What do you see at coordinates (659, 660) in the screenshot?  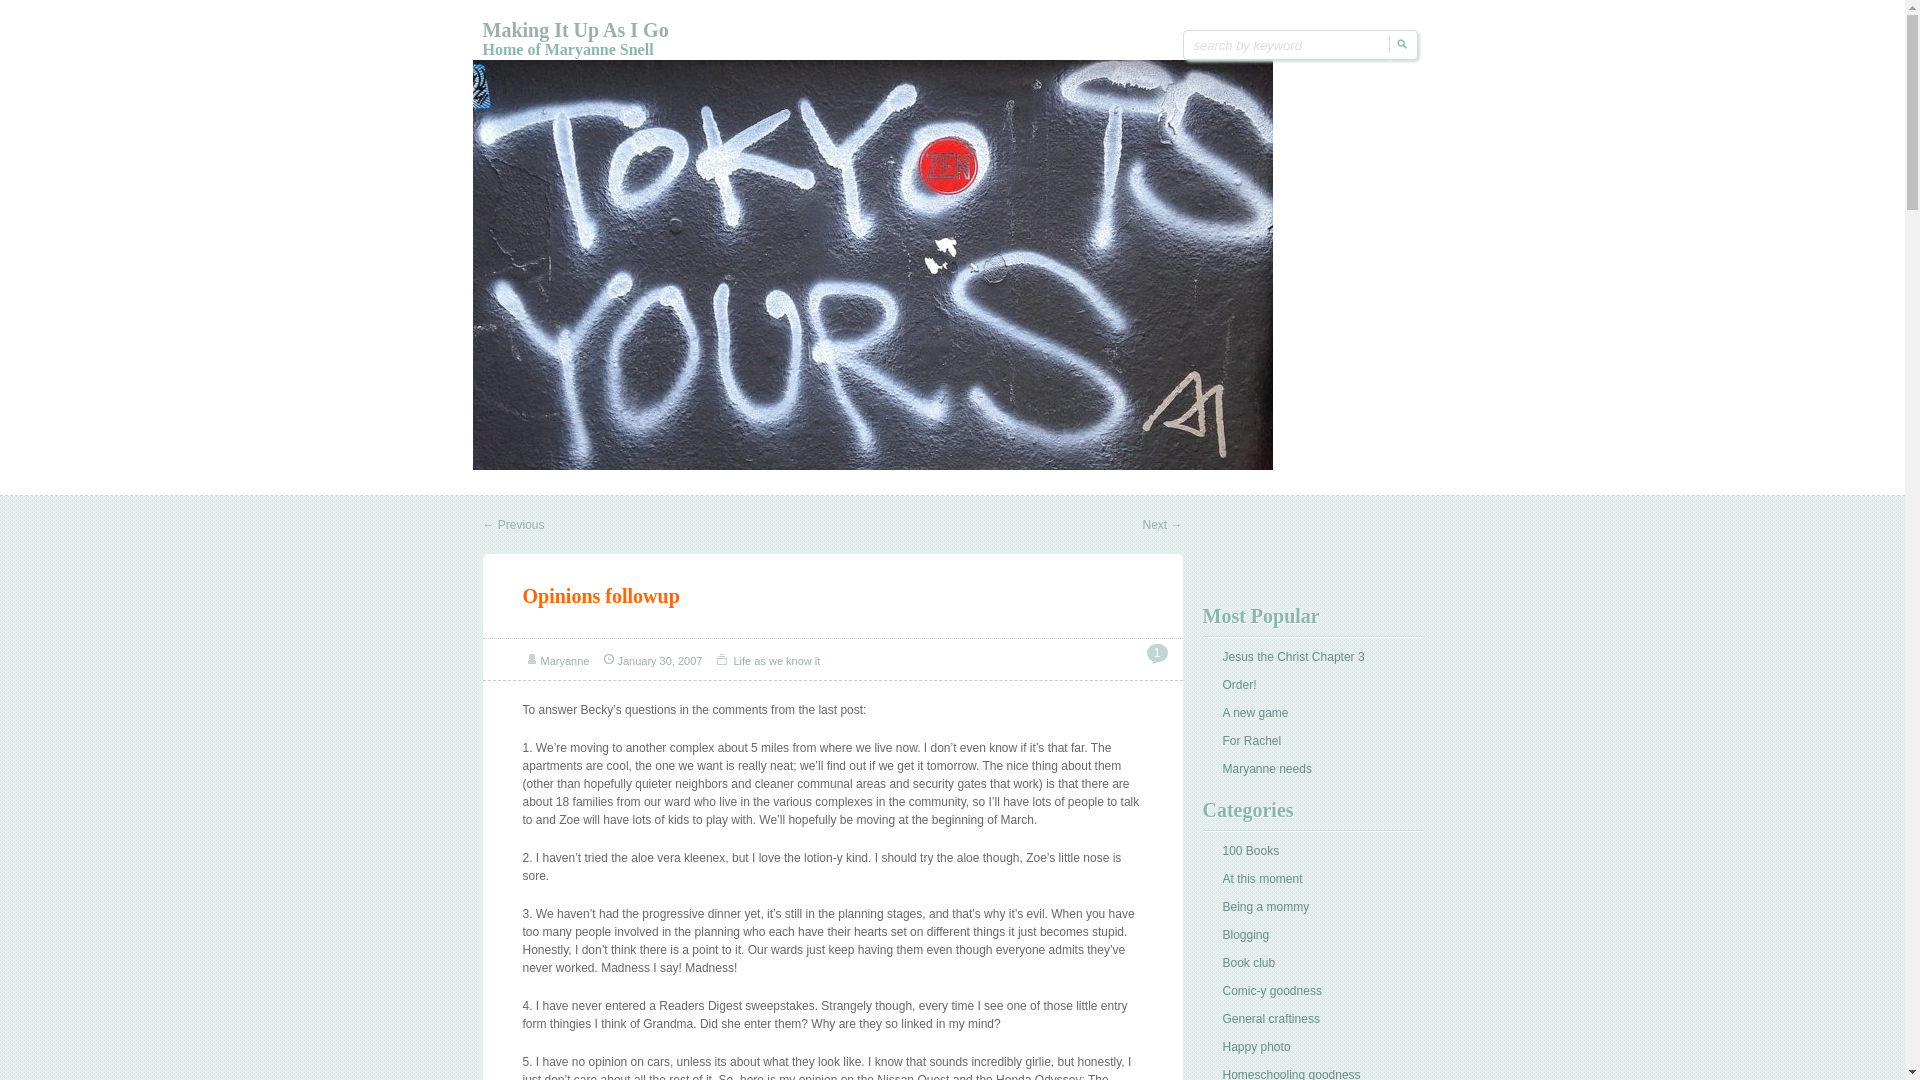 I see `10:48 am` at bounding box center [659, 660].